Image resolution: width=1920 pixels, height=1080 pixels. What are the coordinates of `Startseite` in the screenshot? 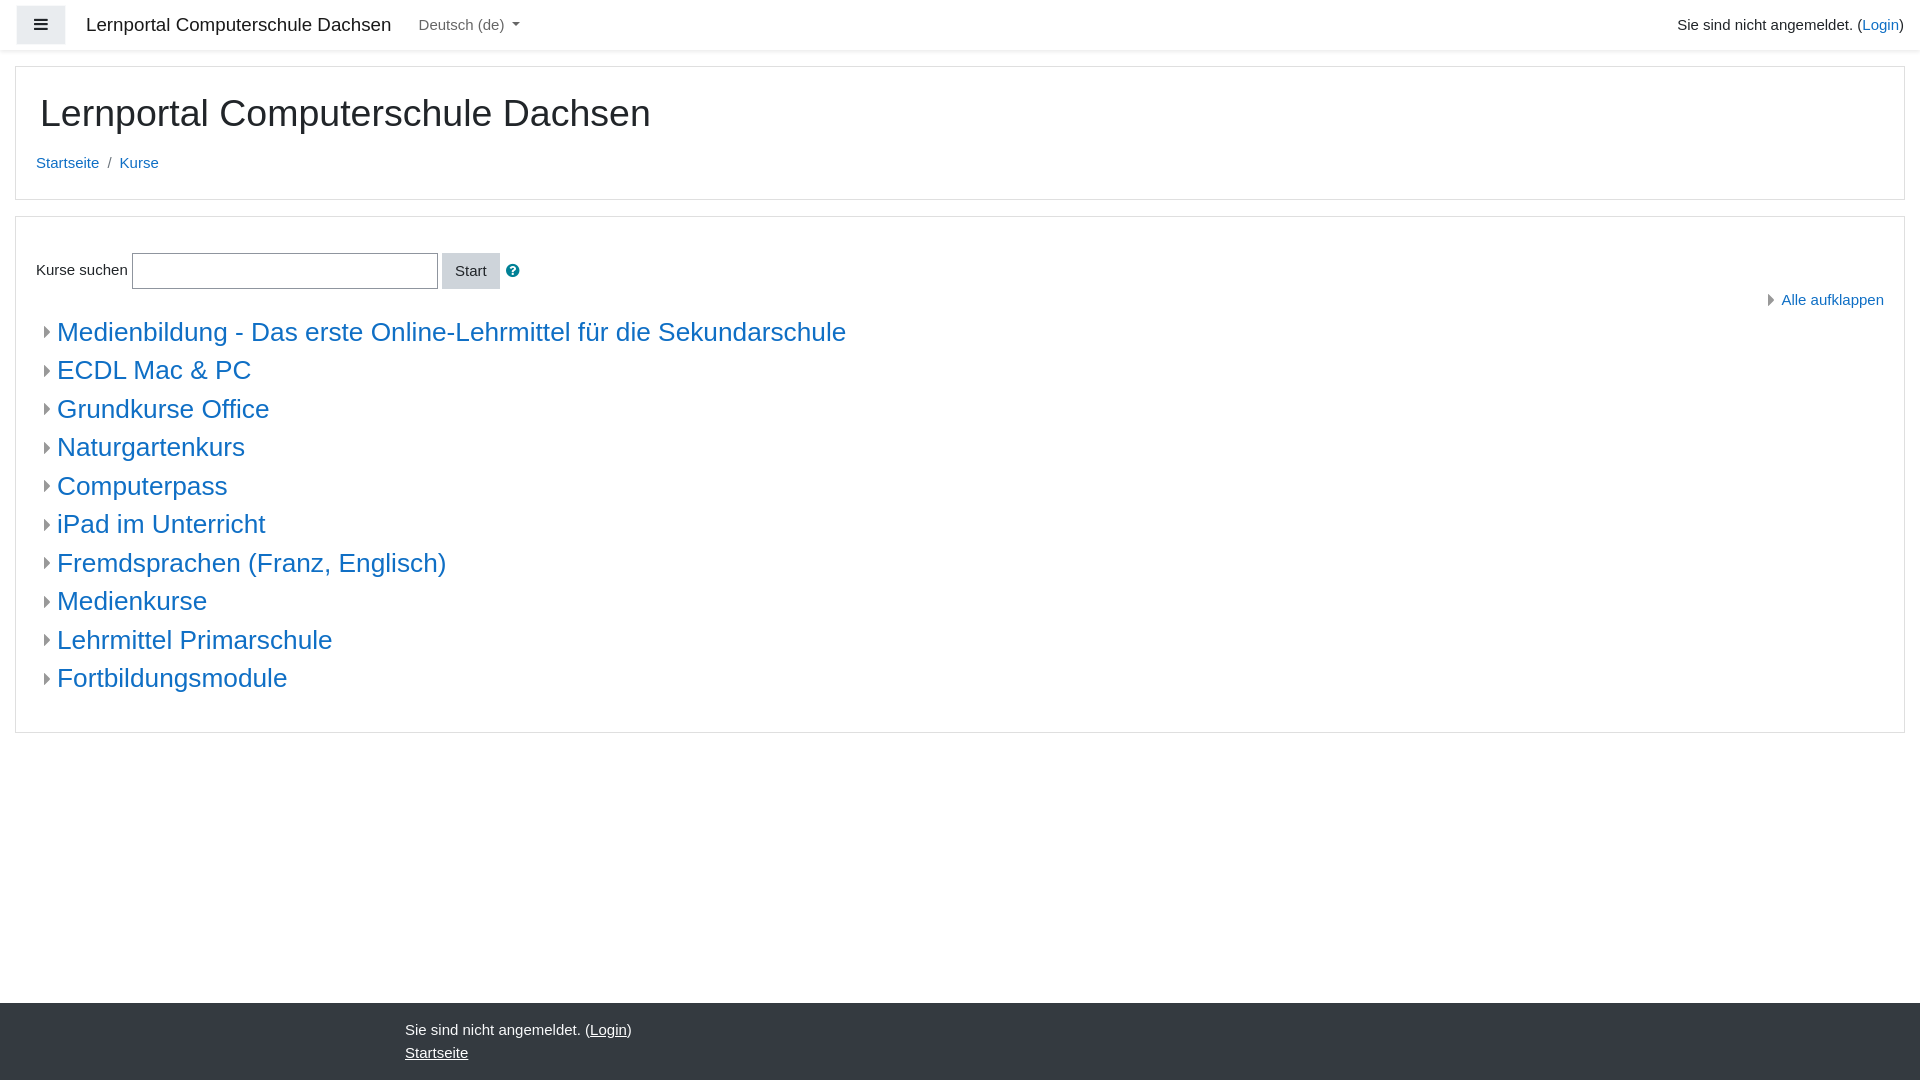 It's located at (436, 1052).